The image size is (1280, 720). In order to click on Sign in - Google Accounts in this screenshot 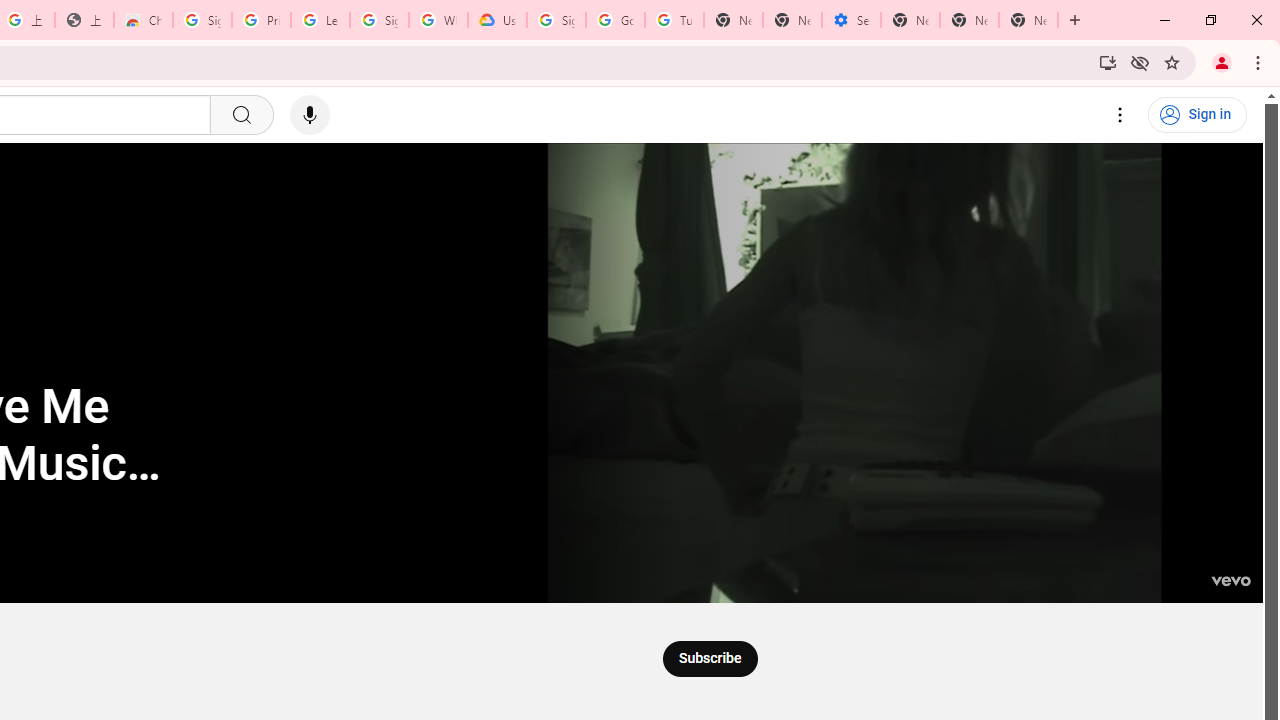, I will do `click(556, 20)`.